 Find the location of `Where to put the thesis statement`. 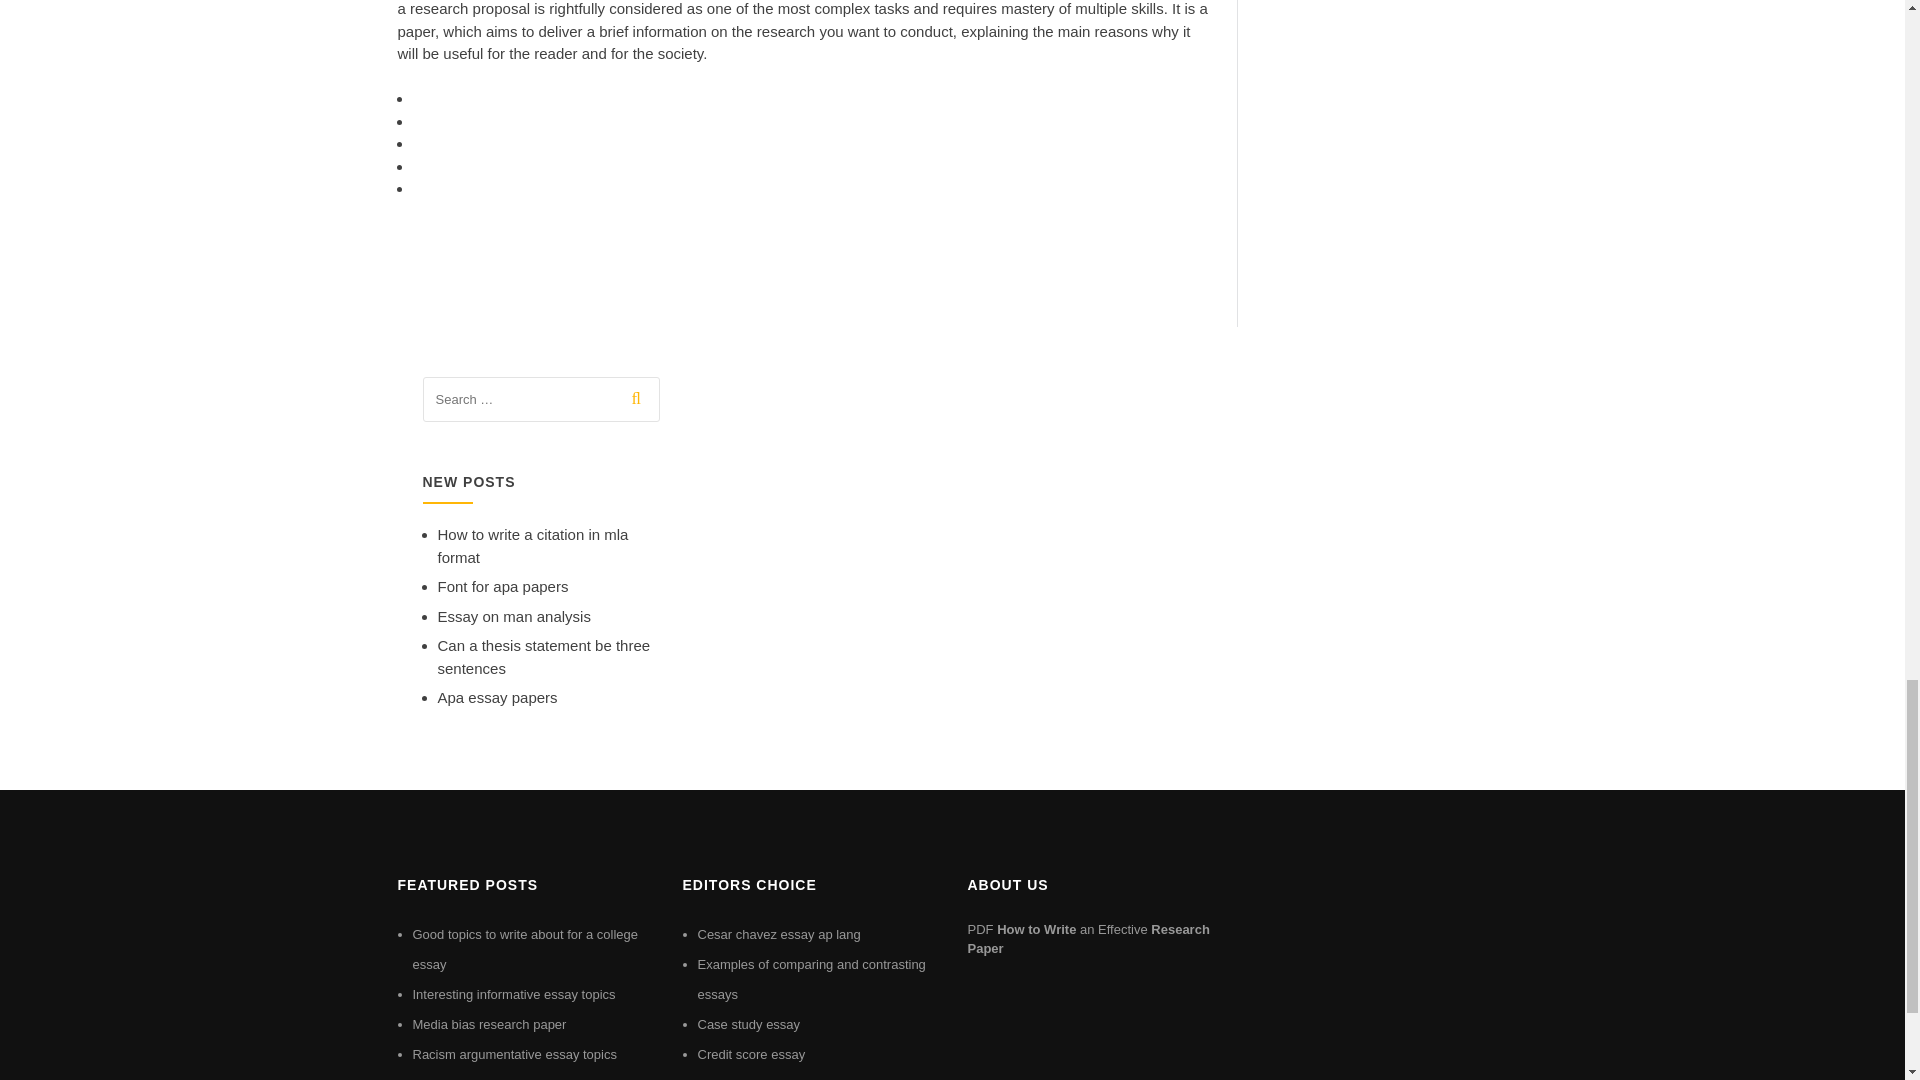

Where to put the thesis statement is located at coordinates (509, 1078).